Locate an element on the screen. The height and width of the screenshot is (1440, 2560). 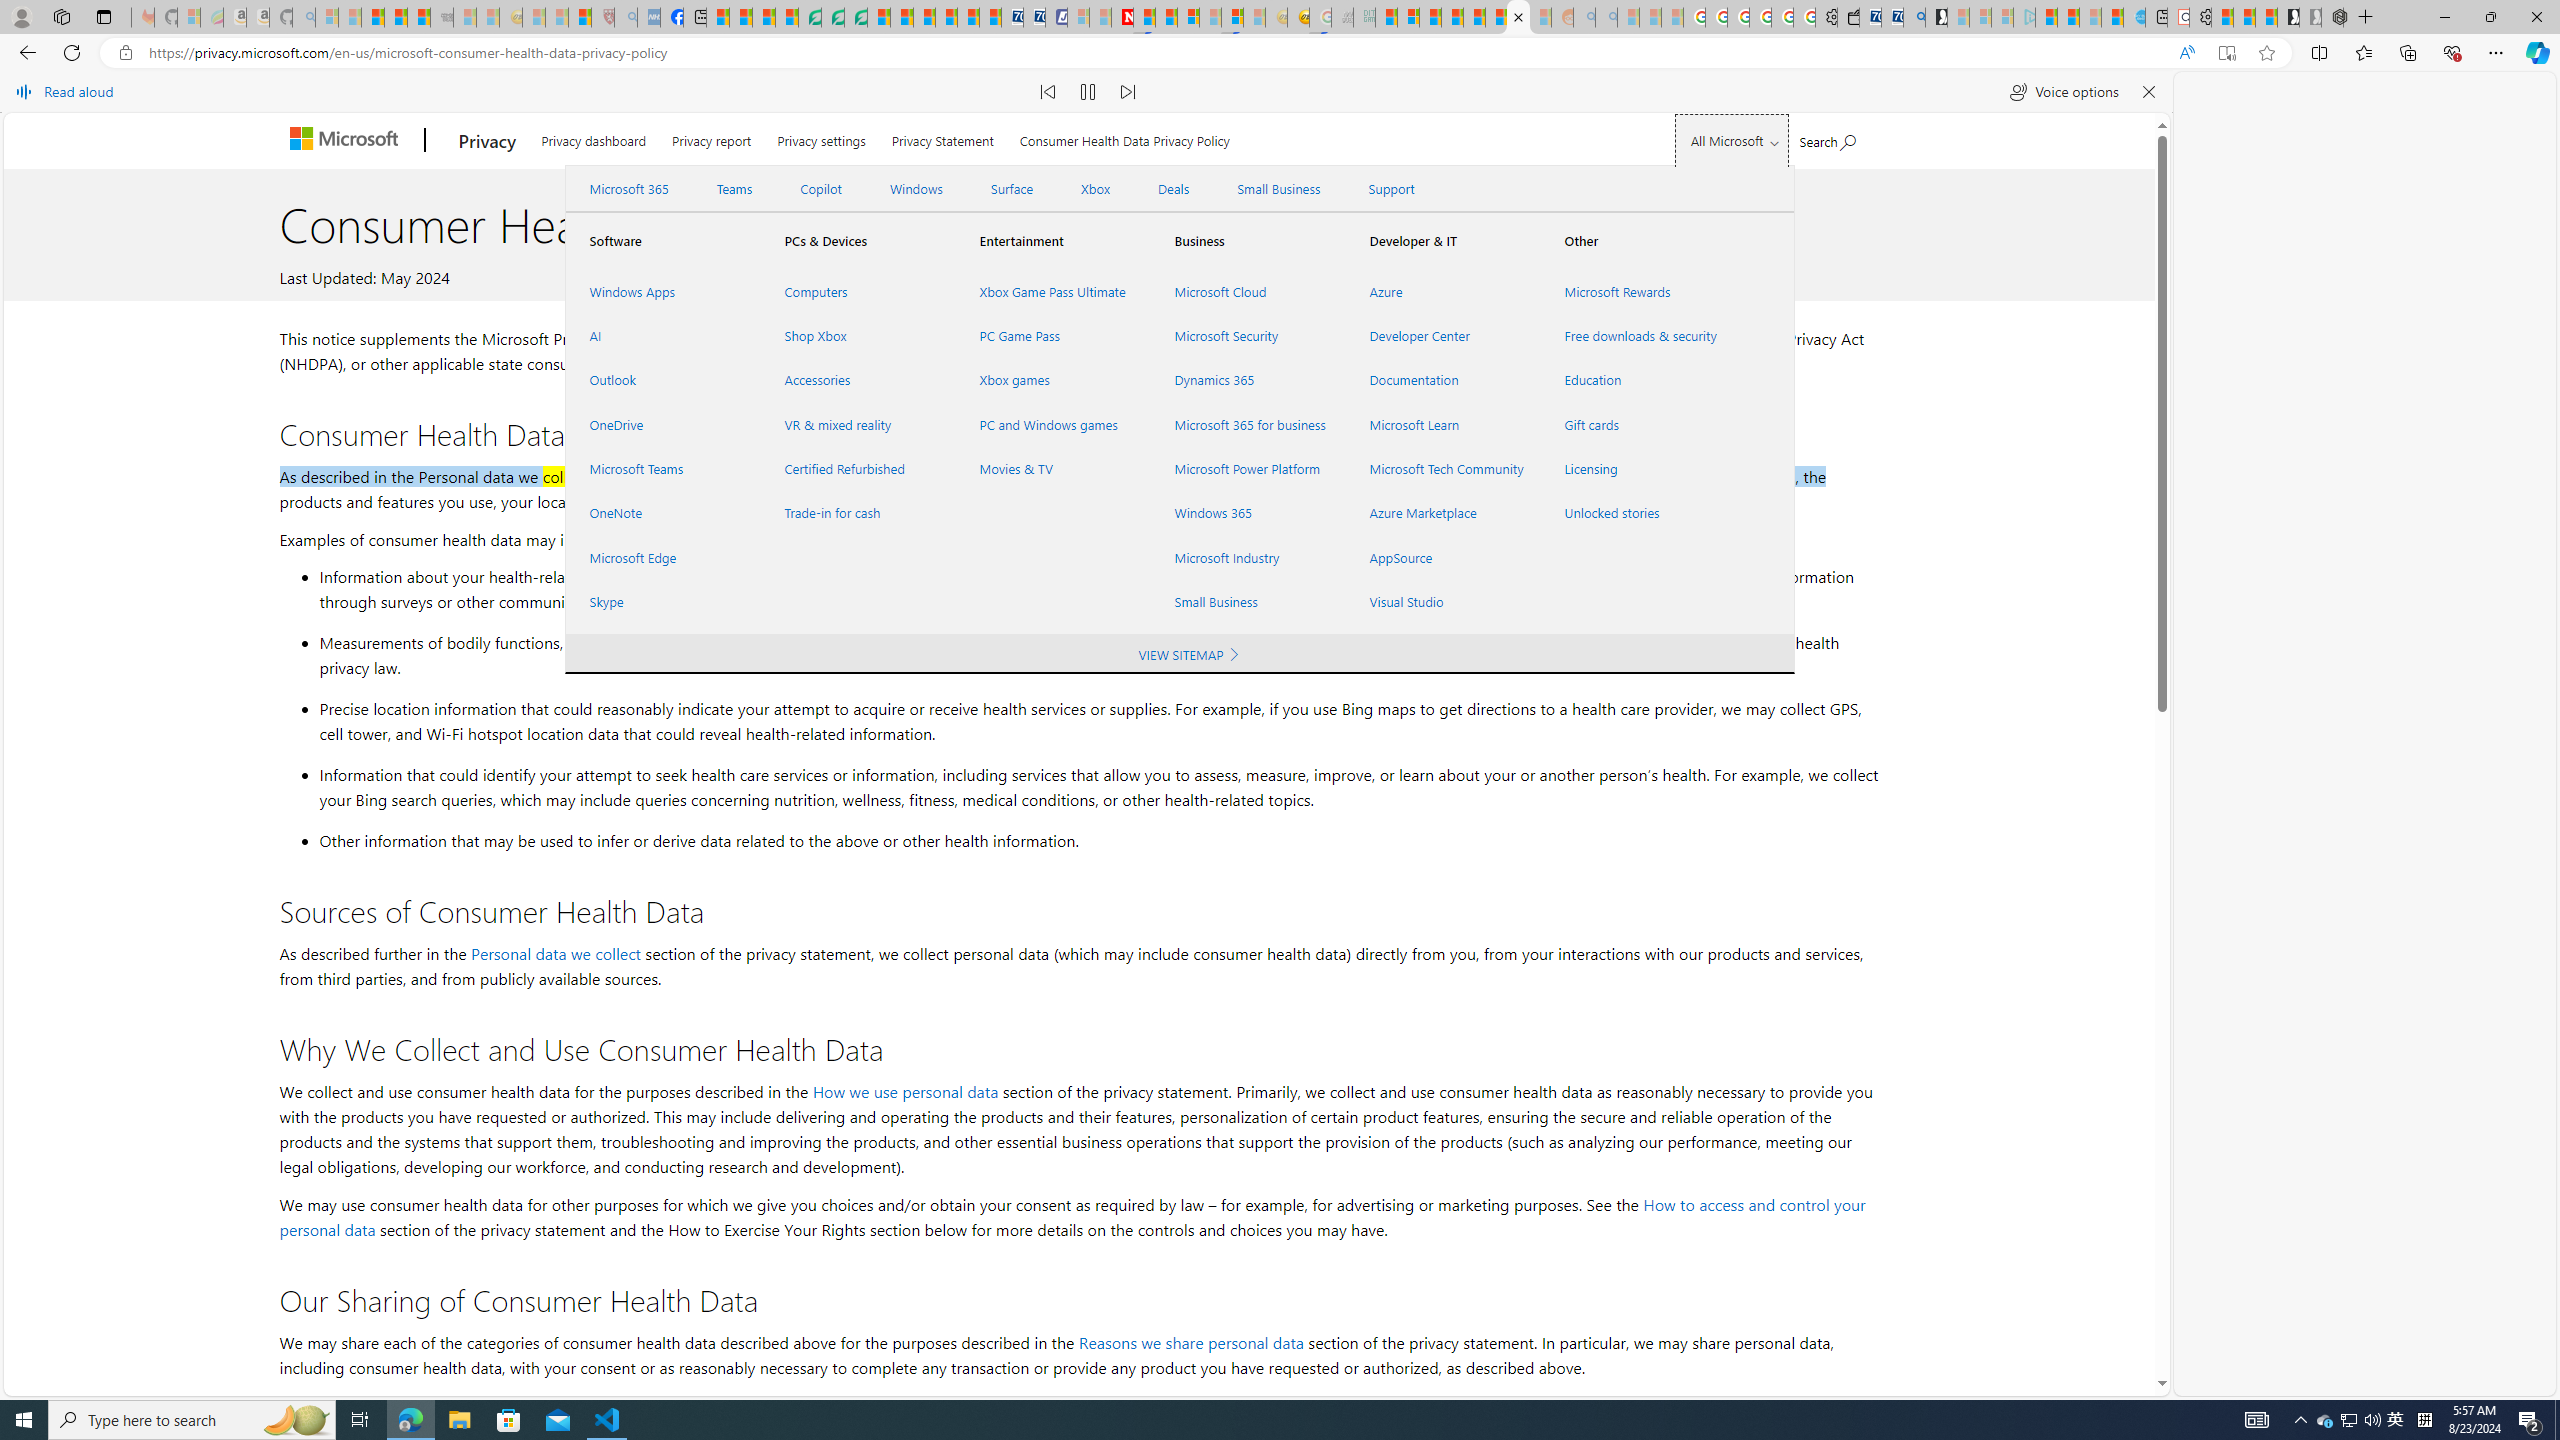
Microsoft account | Privacy - Sleeping is located at coordinates (2003, 17).